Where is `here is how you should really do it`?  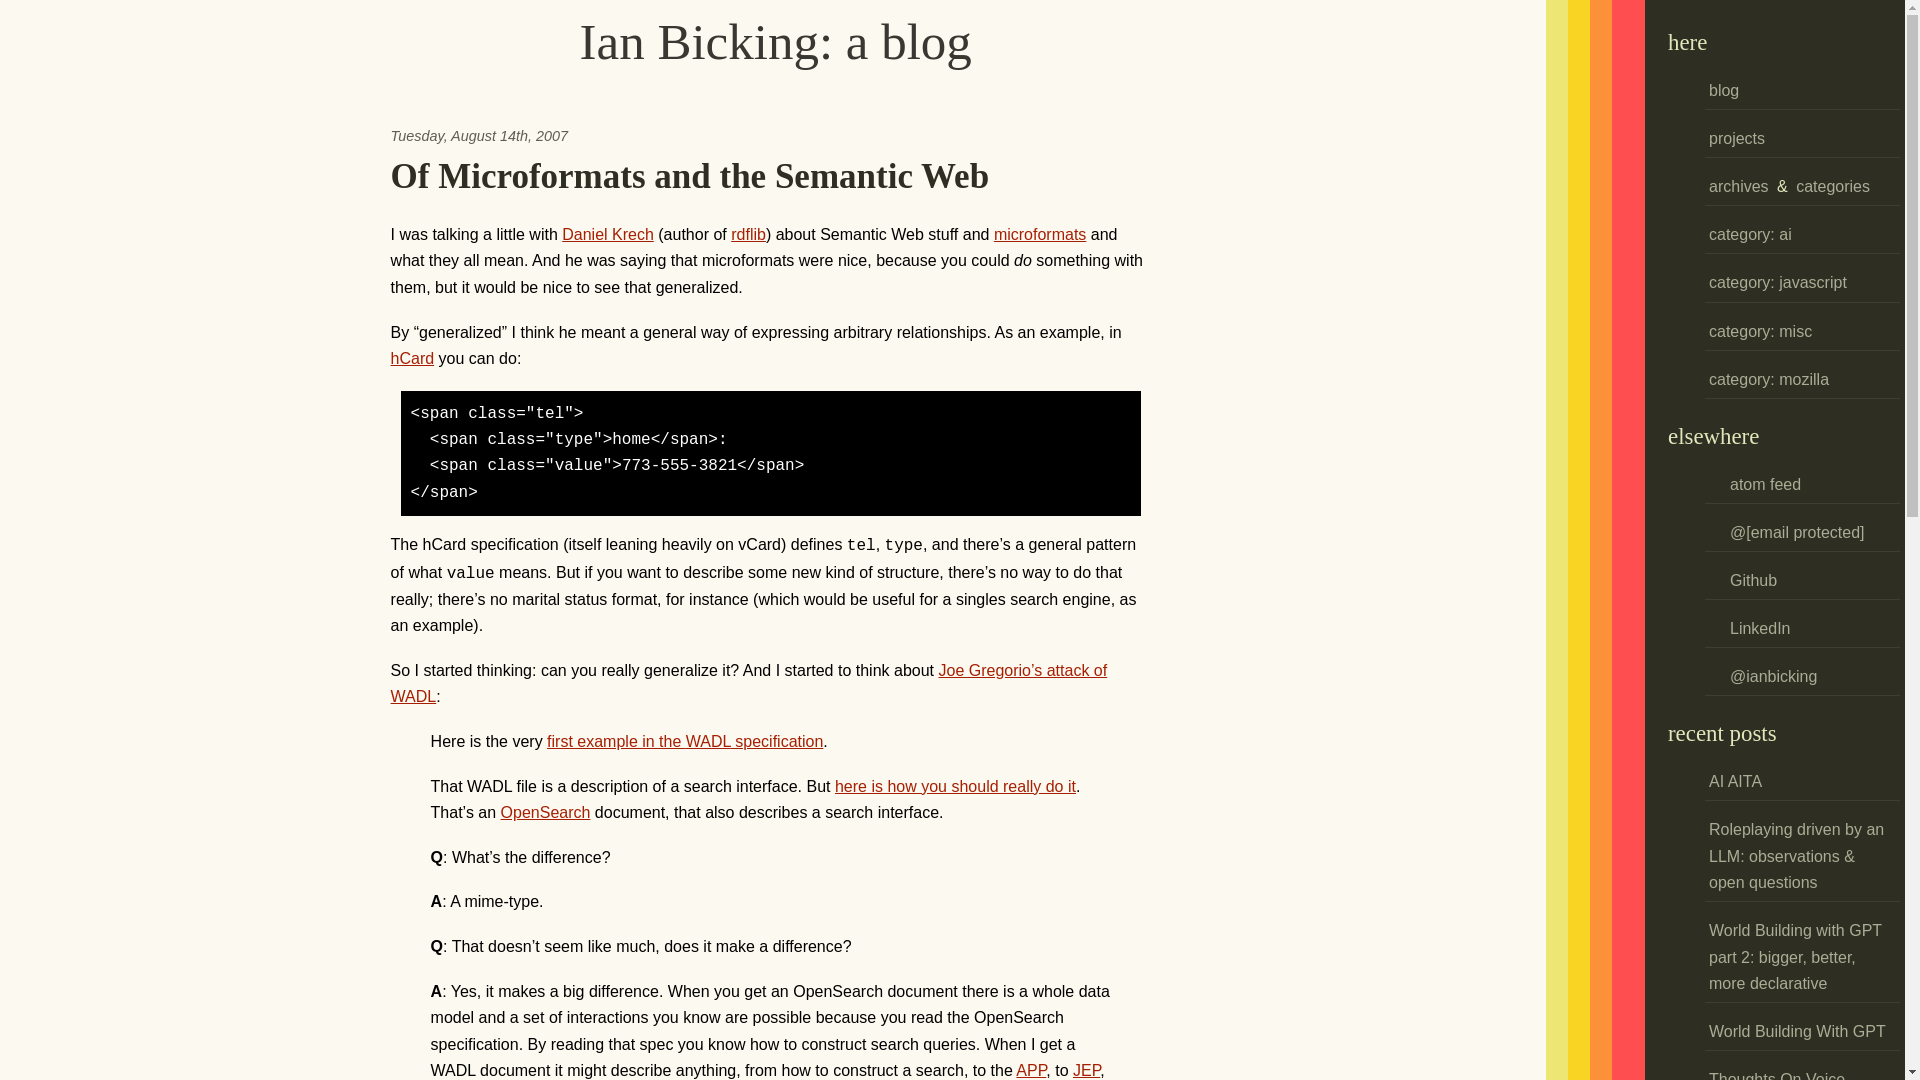
here is how you should really do it is located at coordinates (955, 786).